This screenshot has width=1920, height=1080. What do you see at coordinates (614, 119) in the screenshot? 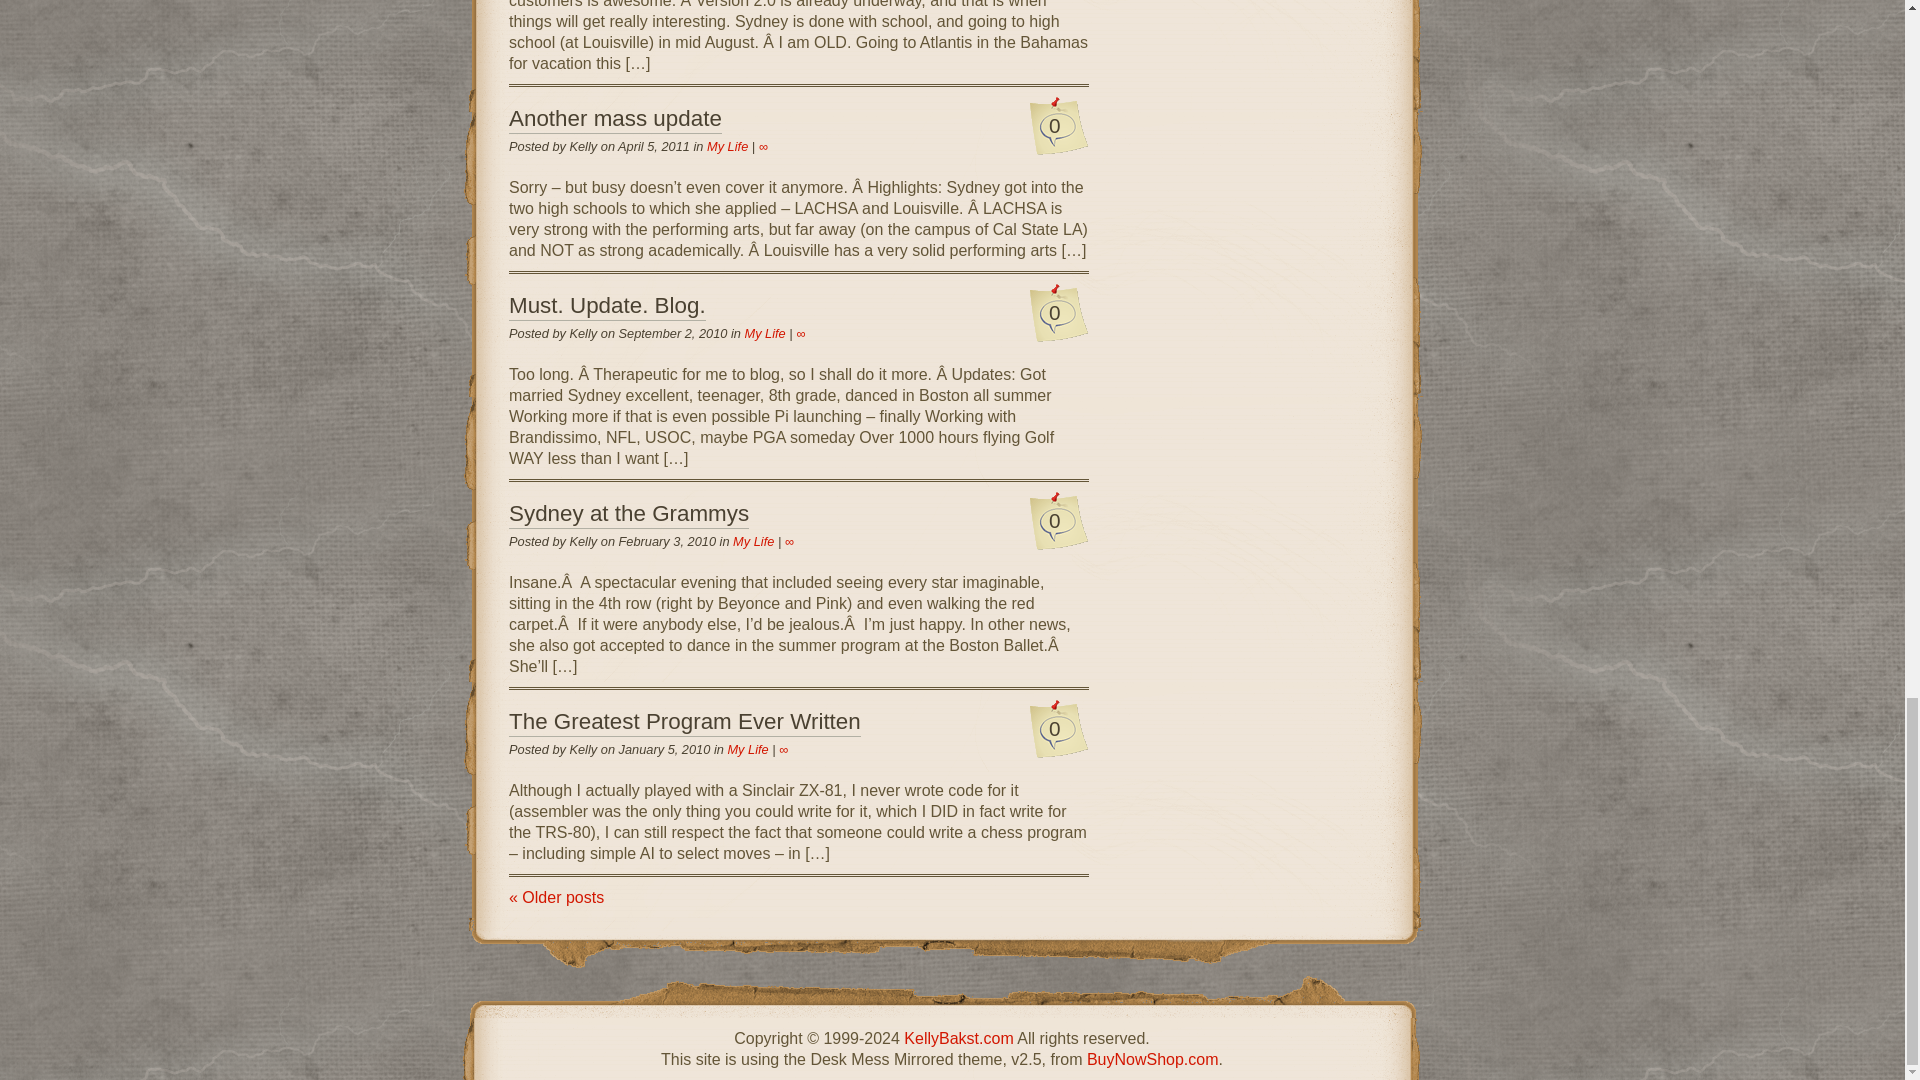
I see `Permanent Link to Another mass update` at bounding box center [614, 119].